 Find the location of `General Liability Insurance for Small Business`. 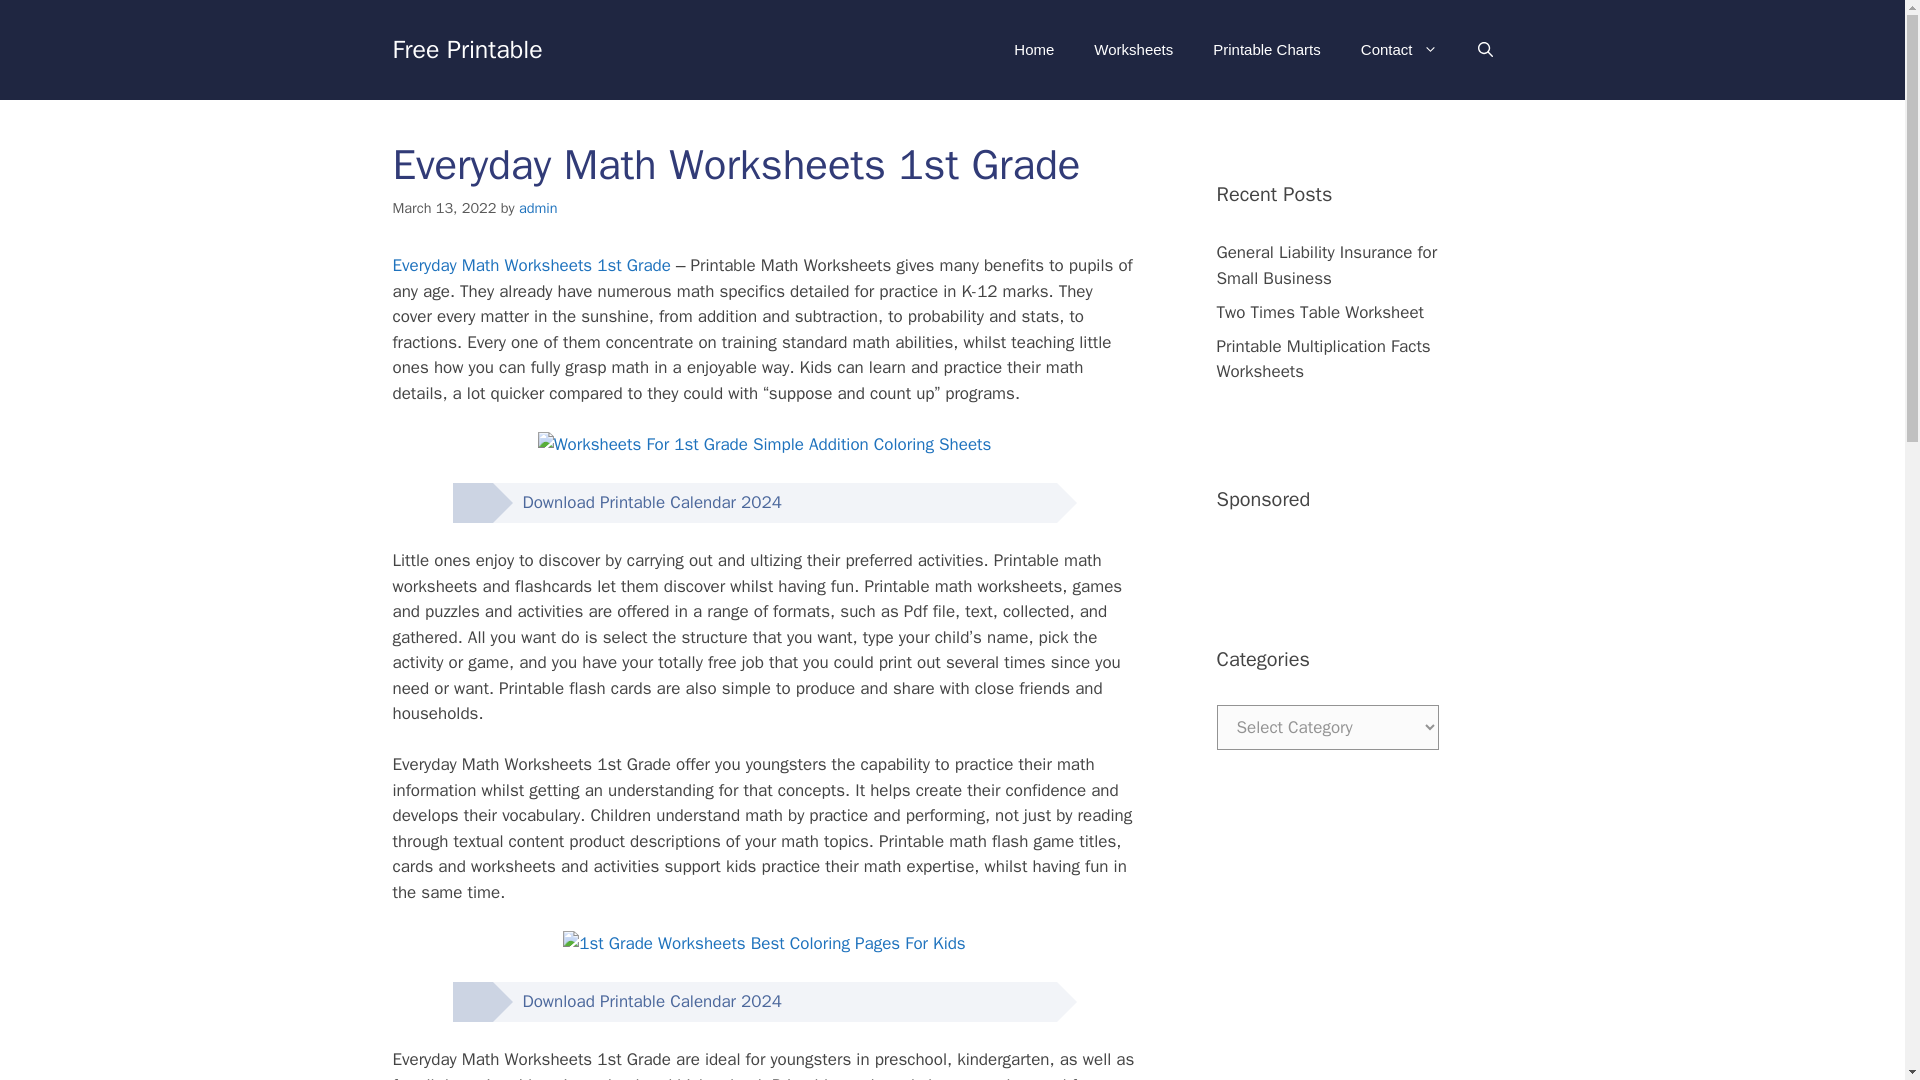

General Liability Insurance for Small Business is located at coordinates (1326, 265).